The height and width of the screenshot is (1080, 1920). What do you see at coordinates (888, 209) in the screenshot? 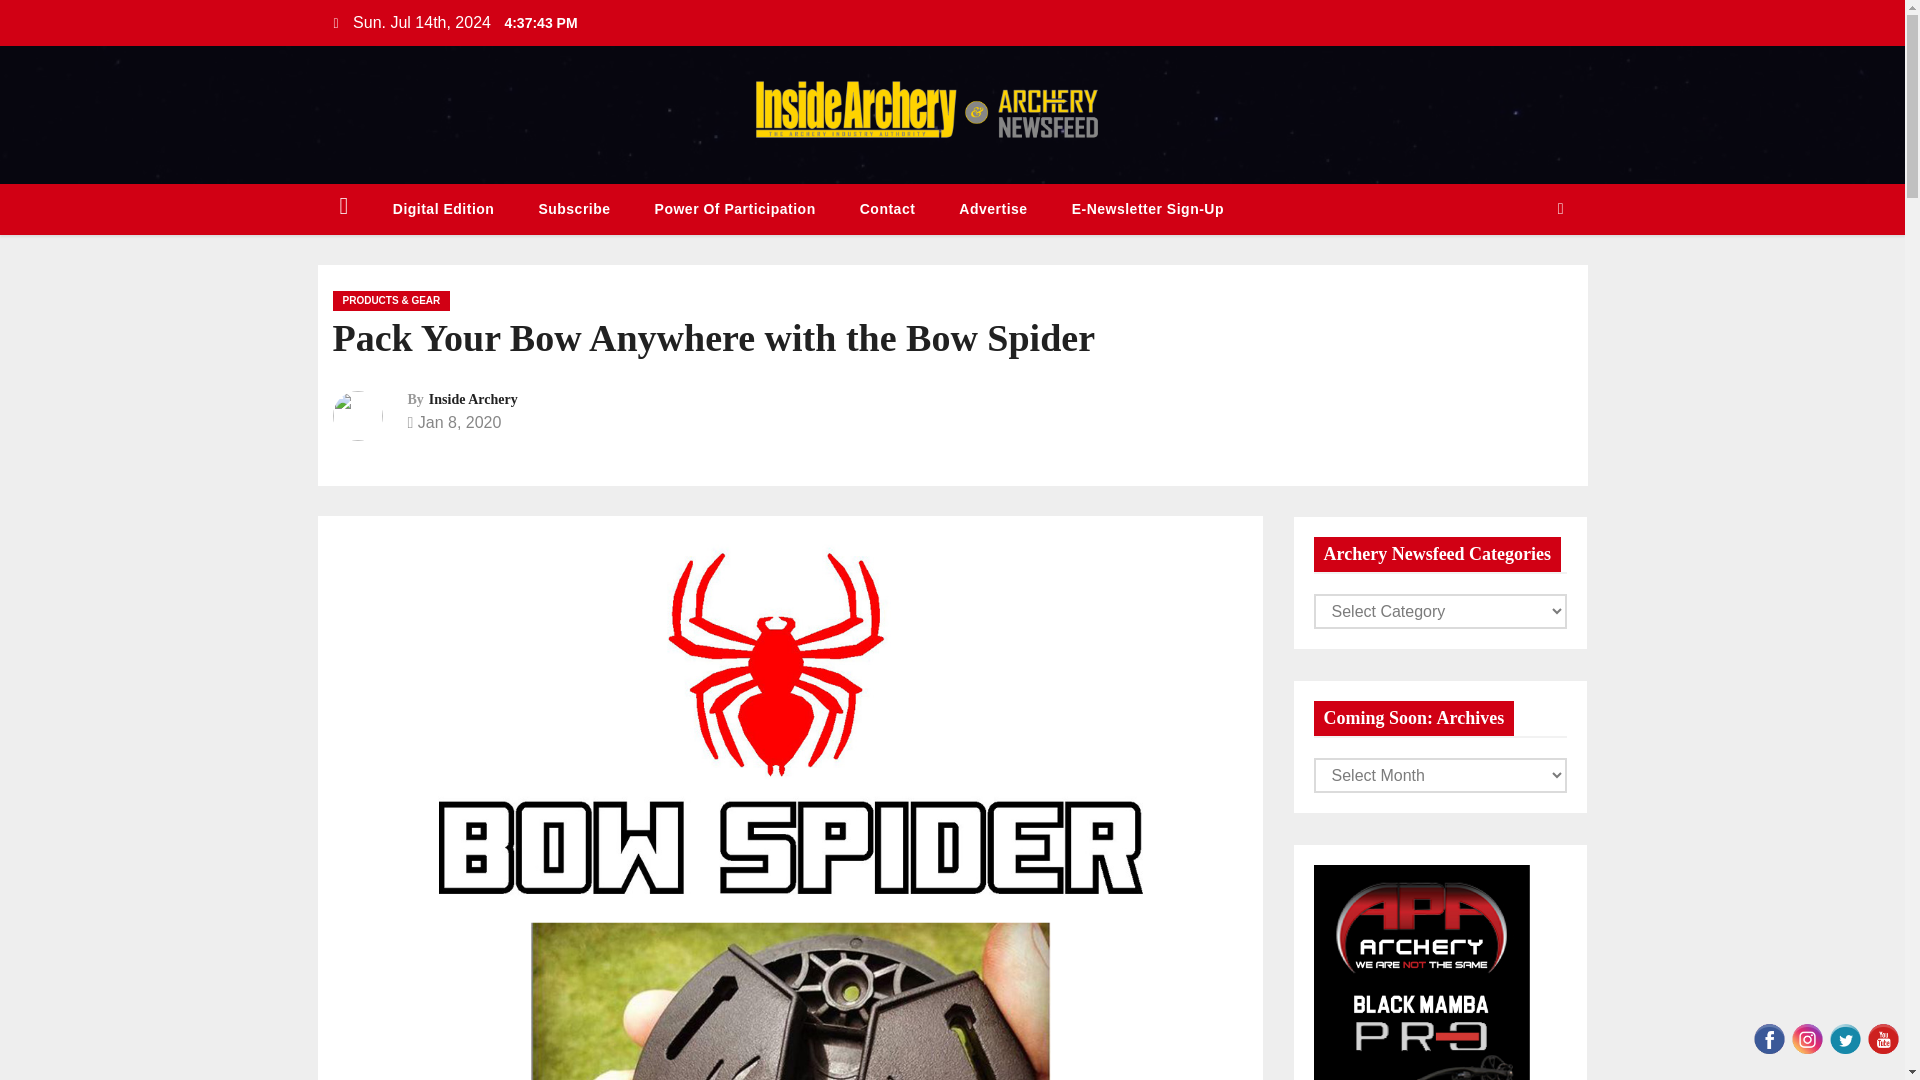
I see `Contact` at bounding box center [888, 209].